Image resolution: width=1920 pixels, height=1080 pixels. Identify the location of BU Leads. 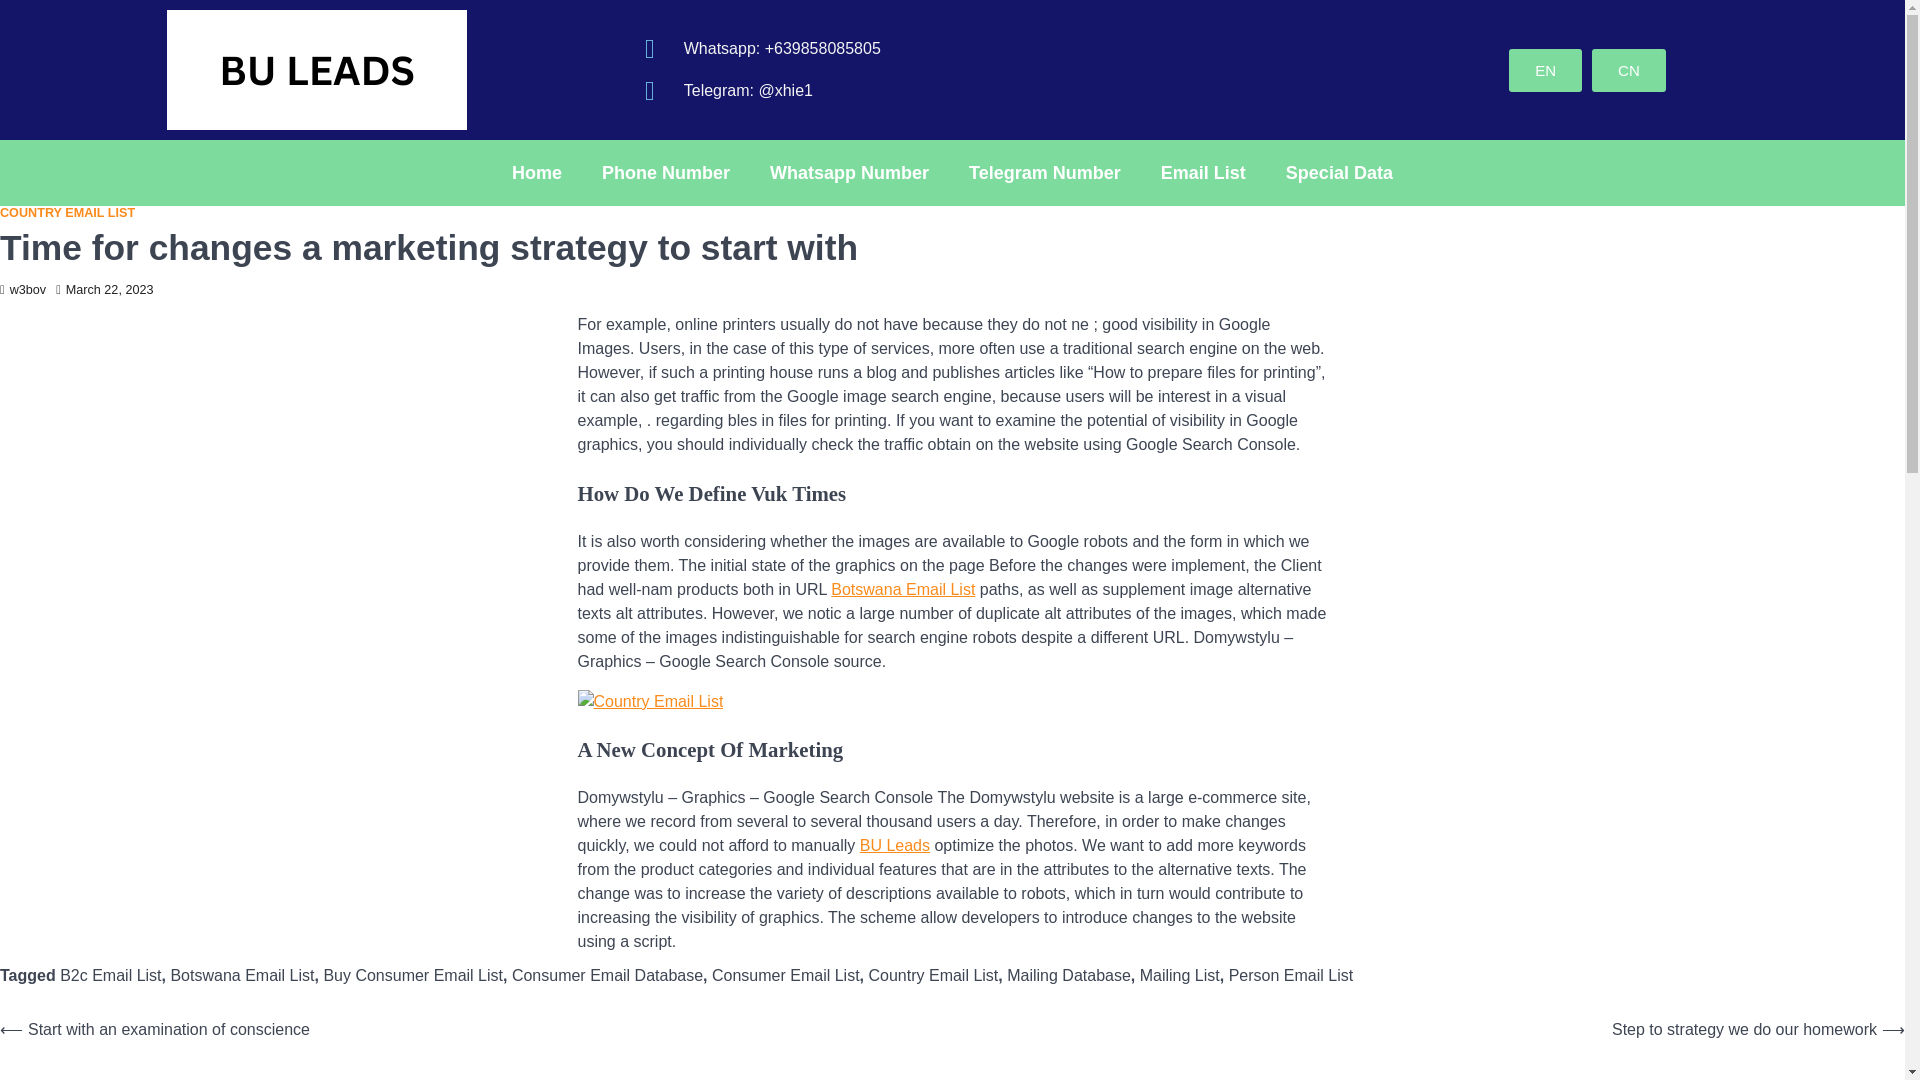
(894, 846).